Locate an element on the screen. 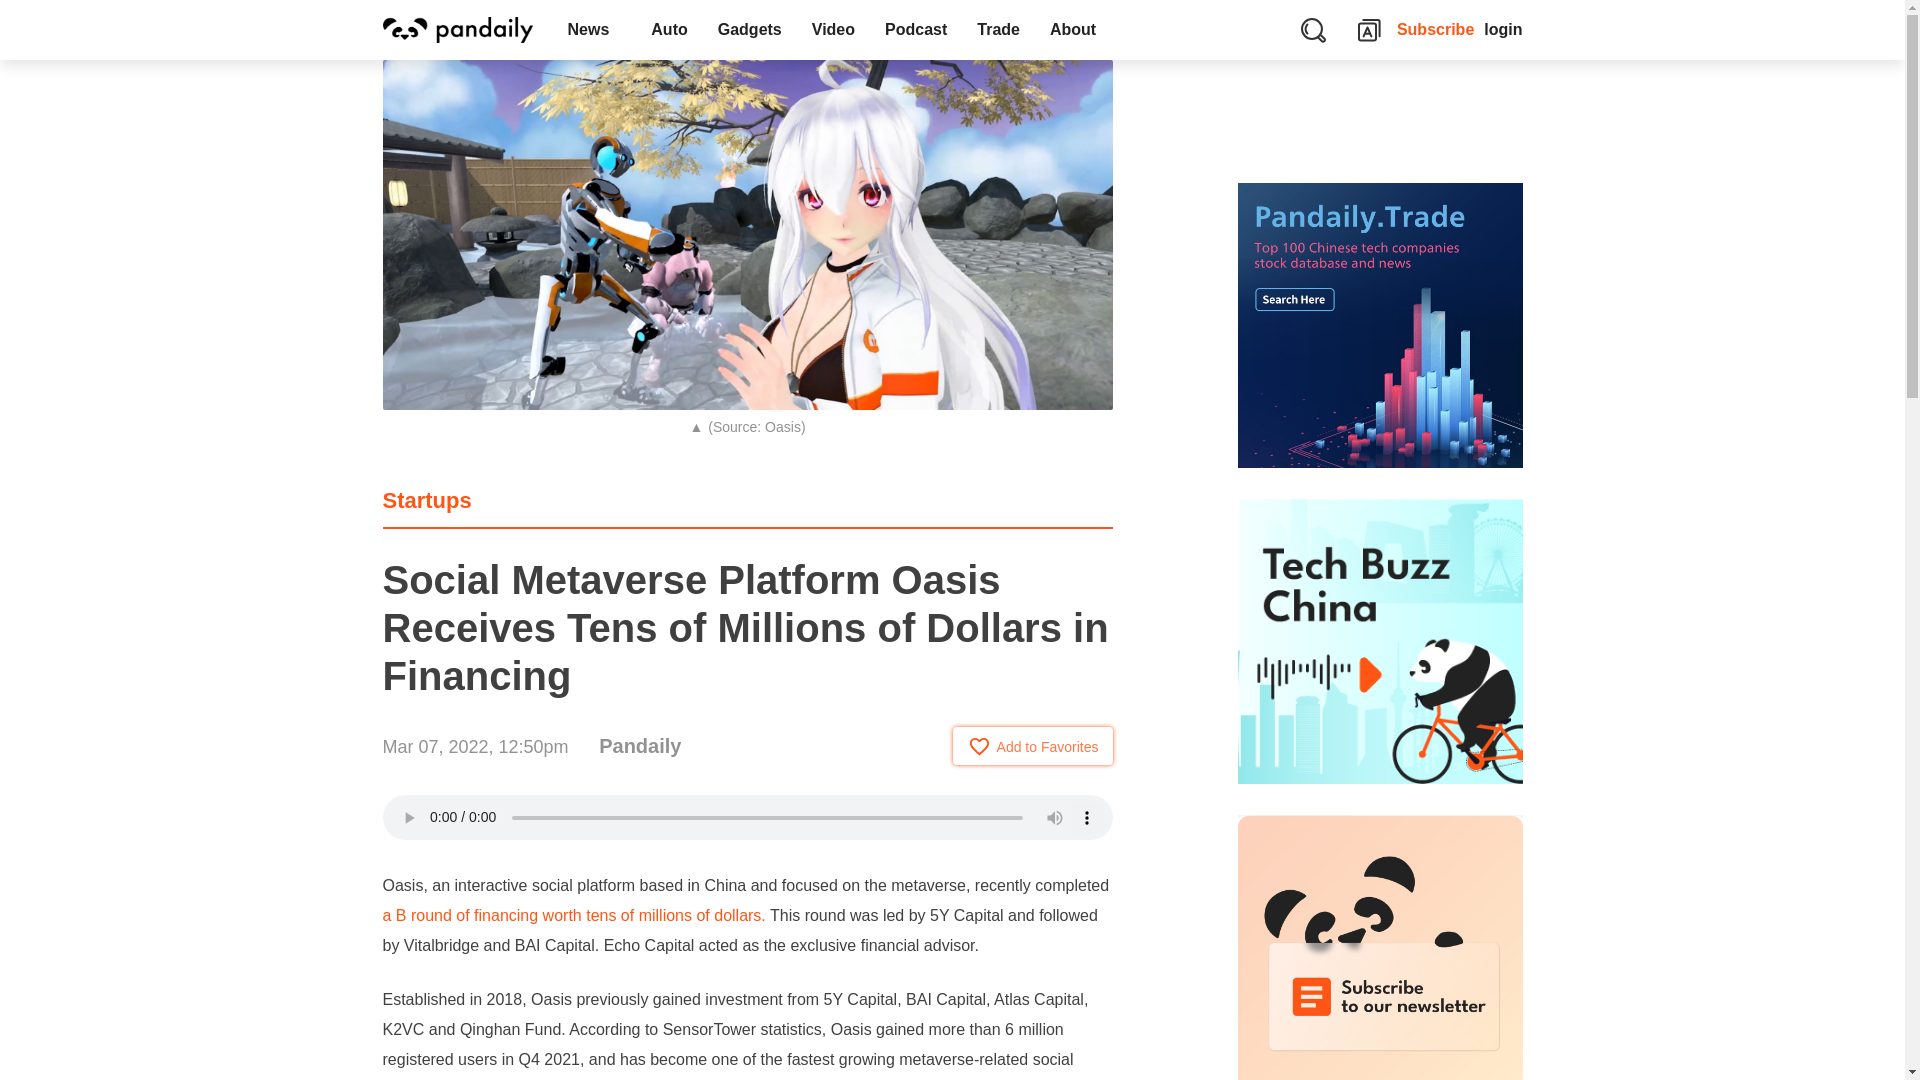  Pandaily is located at coordinates (640, 746).